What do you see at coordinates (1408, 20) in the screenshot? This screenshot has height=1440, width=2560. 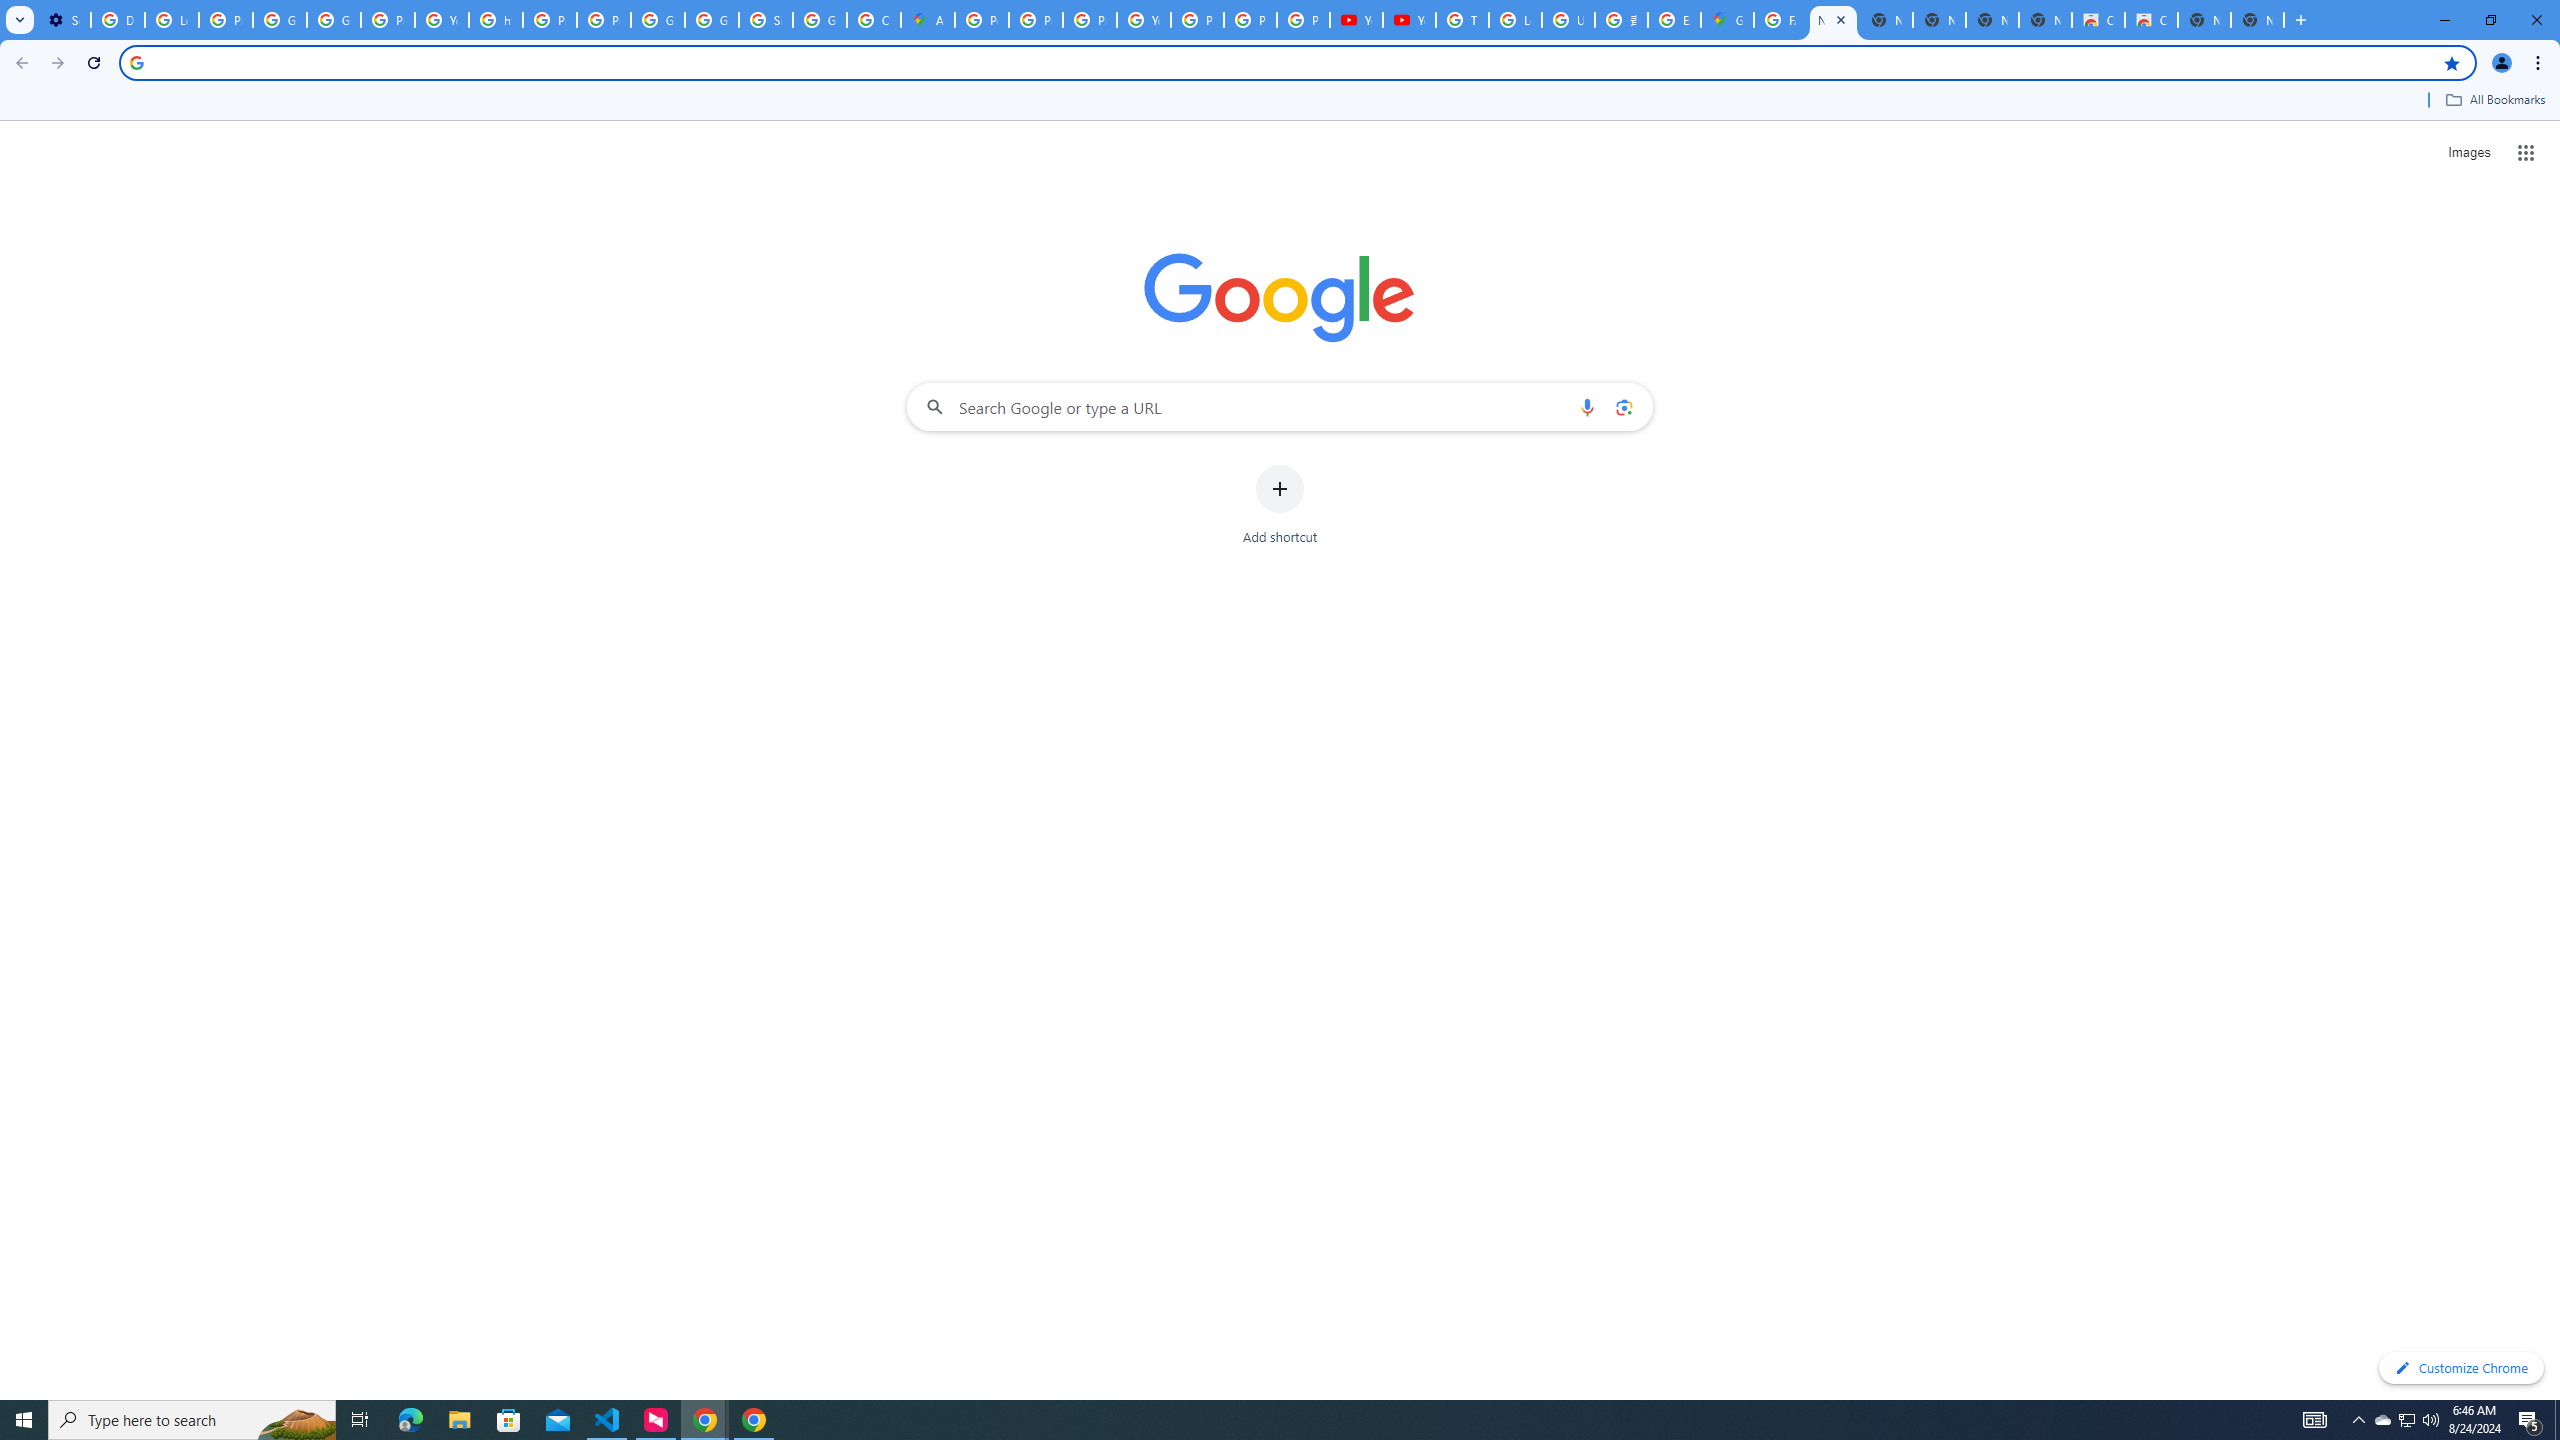 I see `YouTube` at bounding box center [1408, 20].